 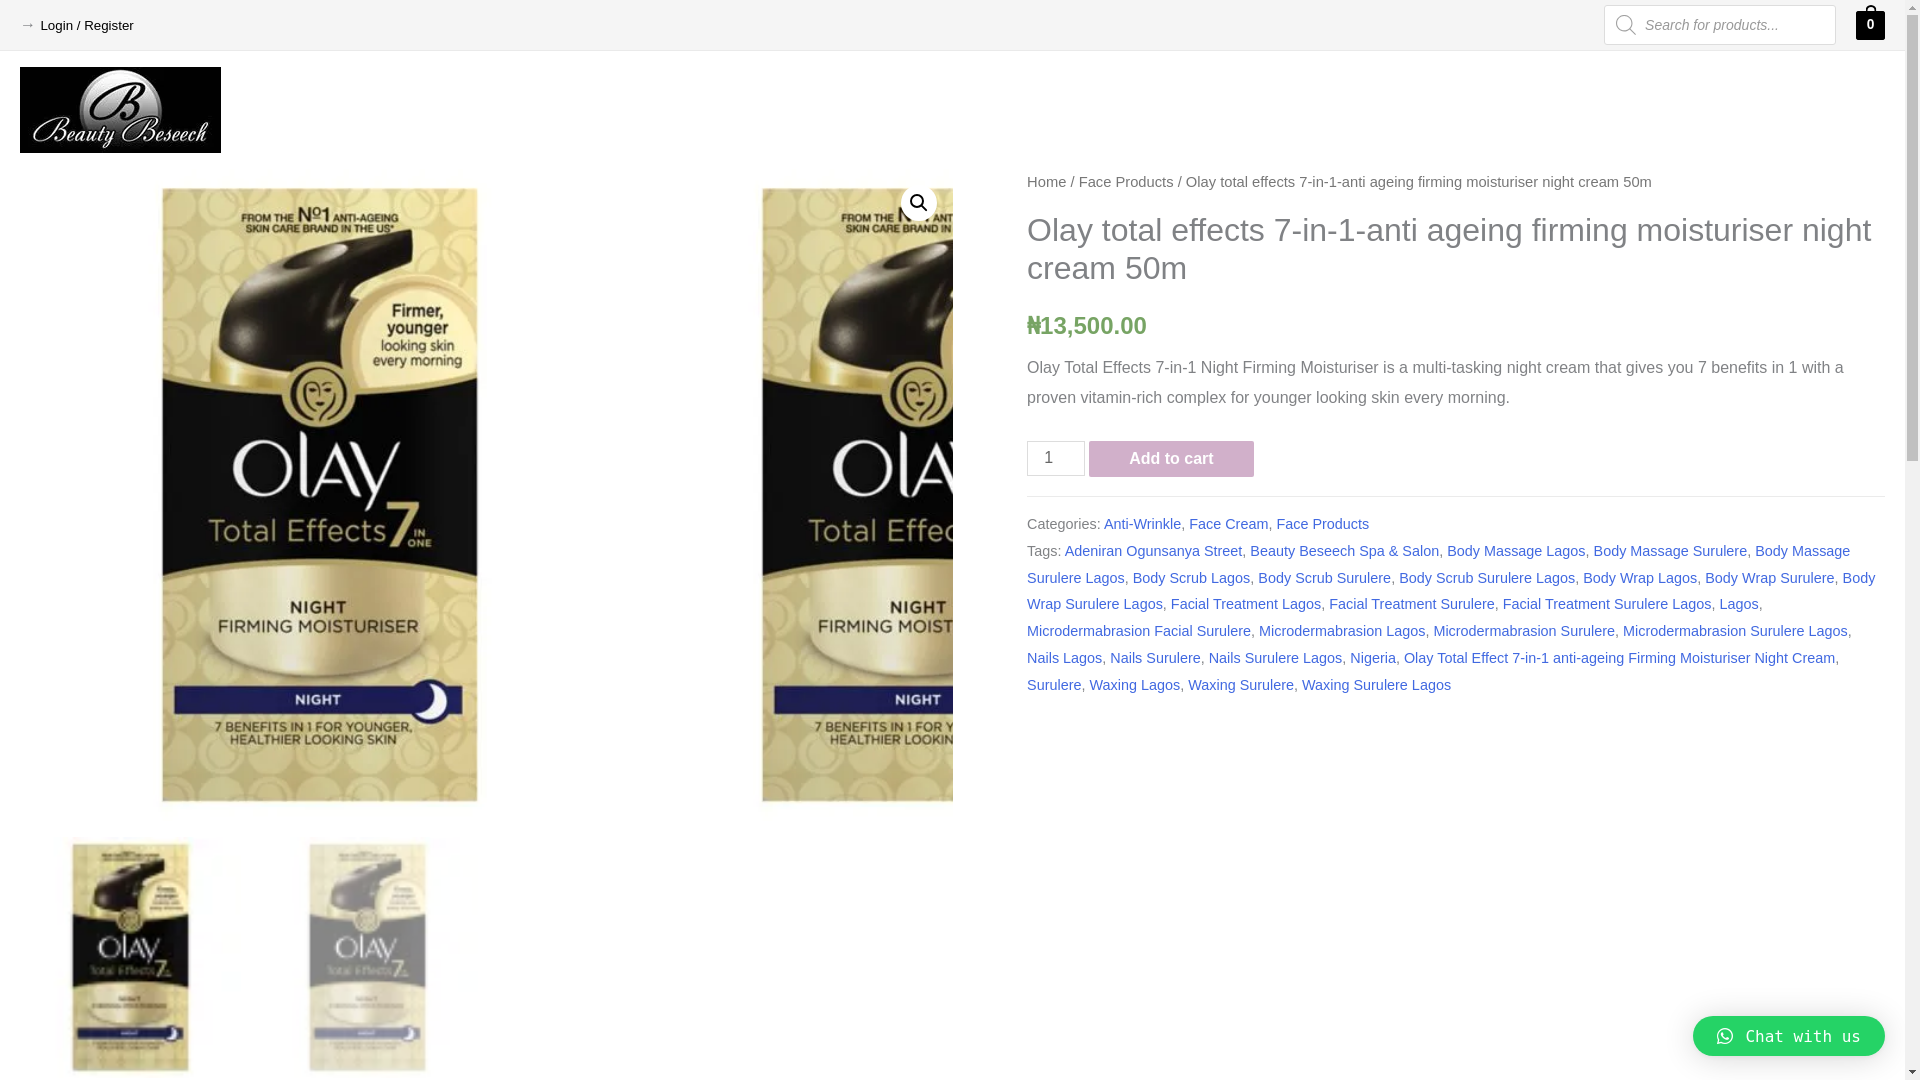 What do you see at coordinates (1275, 109) in the screenshot?
I see `About Us` at bounding box center [1275, 109].